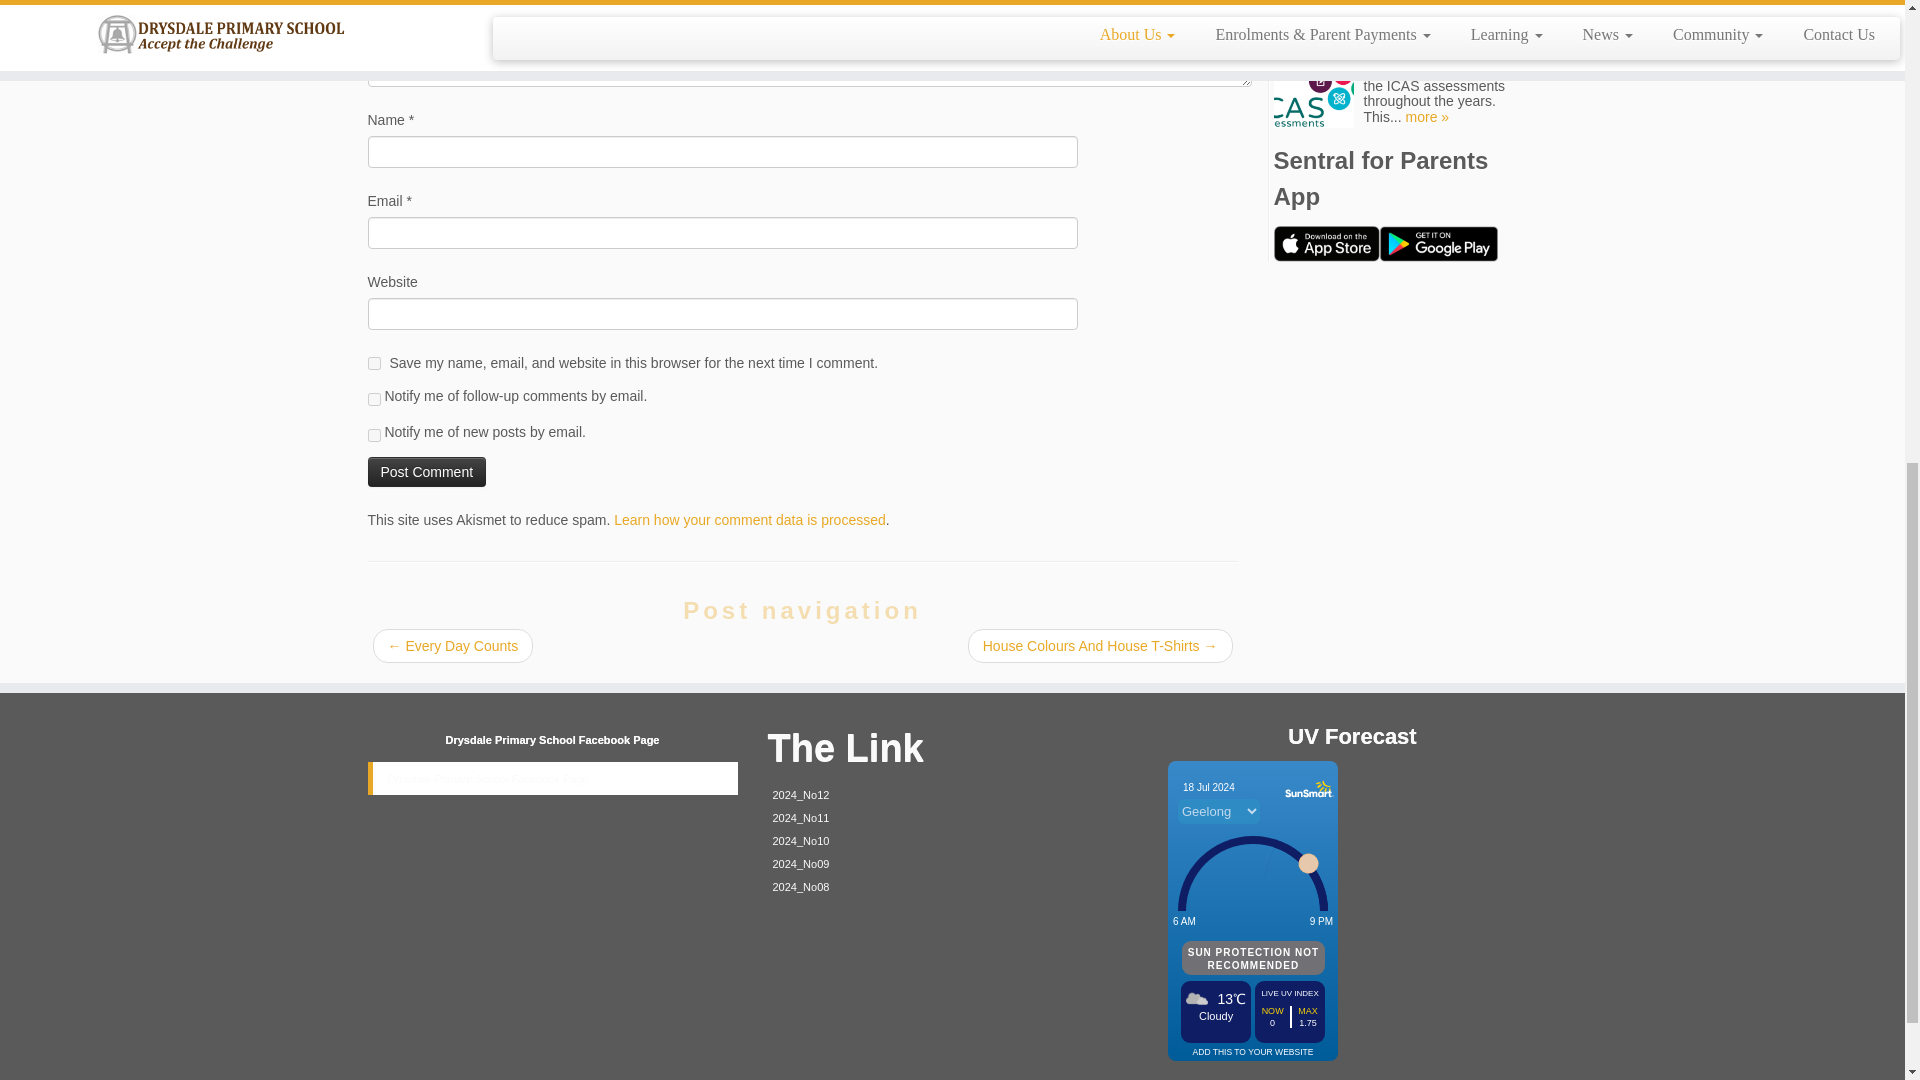 This screenshot has width=1920, height=1080. I want to click on Post Comment, so click(428, 472).